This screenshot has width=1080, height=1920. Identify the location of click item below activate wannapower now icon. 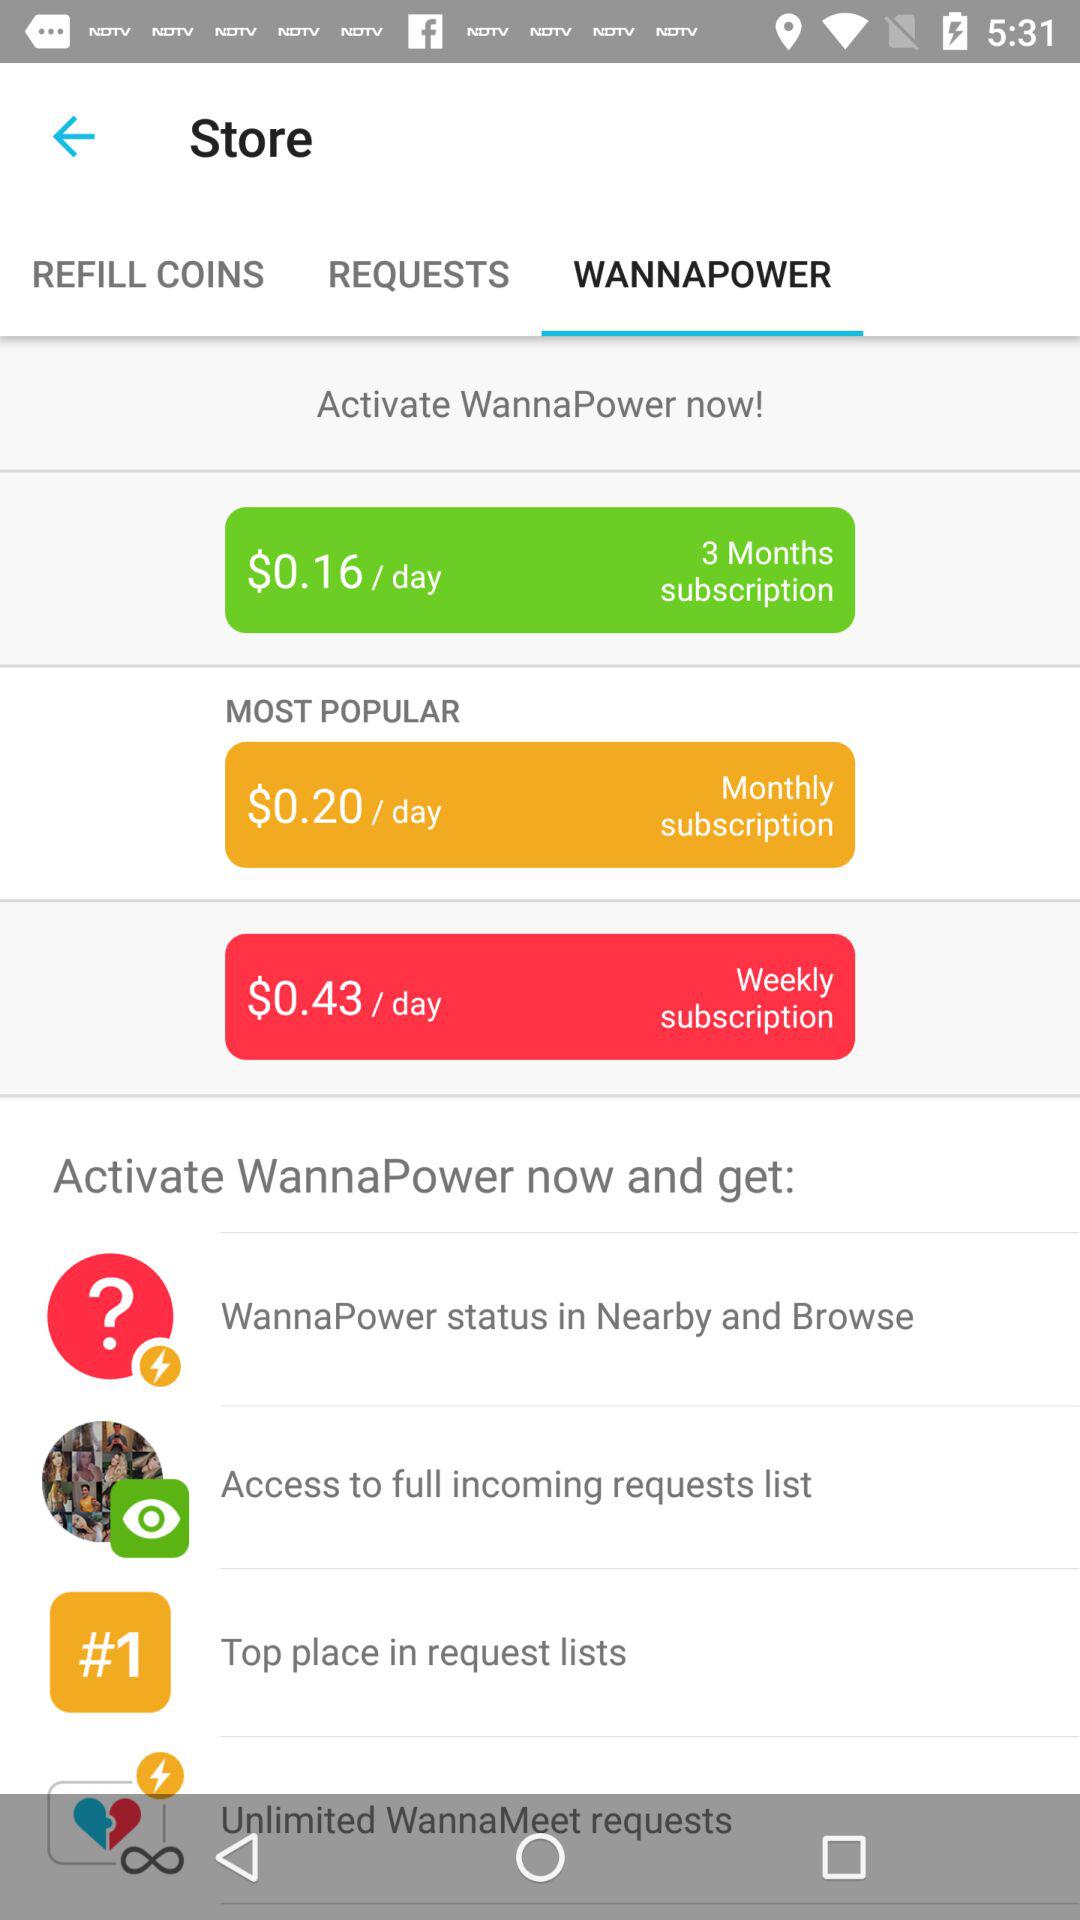
(650, 1316).